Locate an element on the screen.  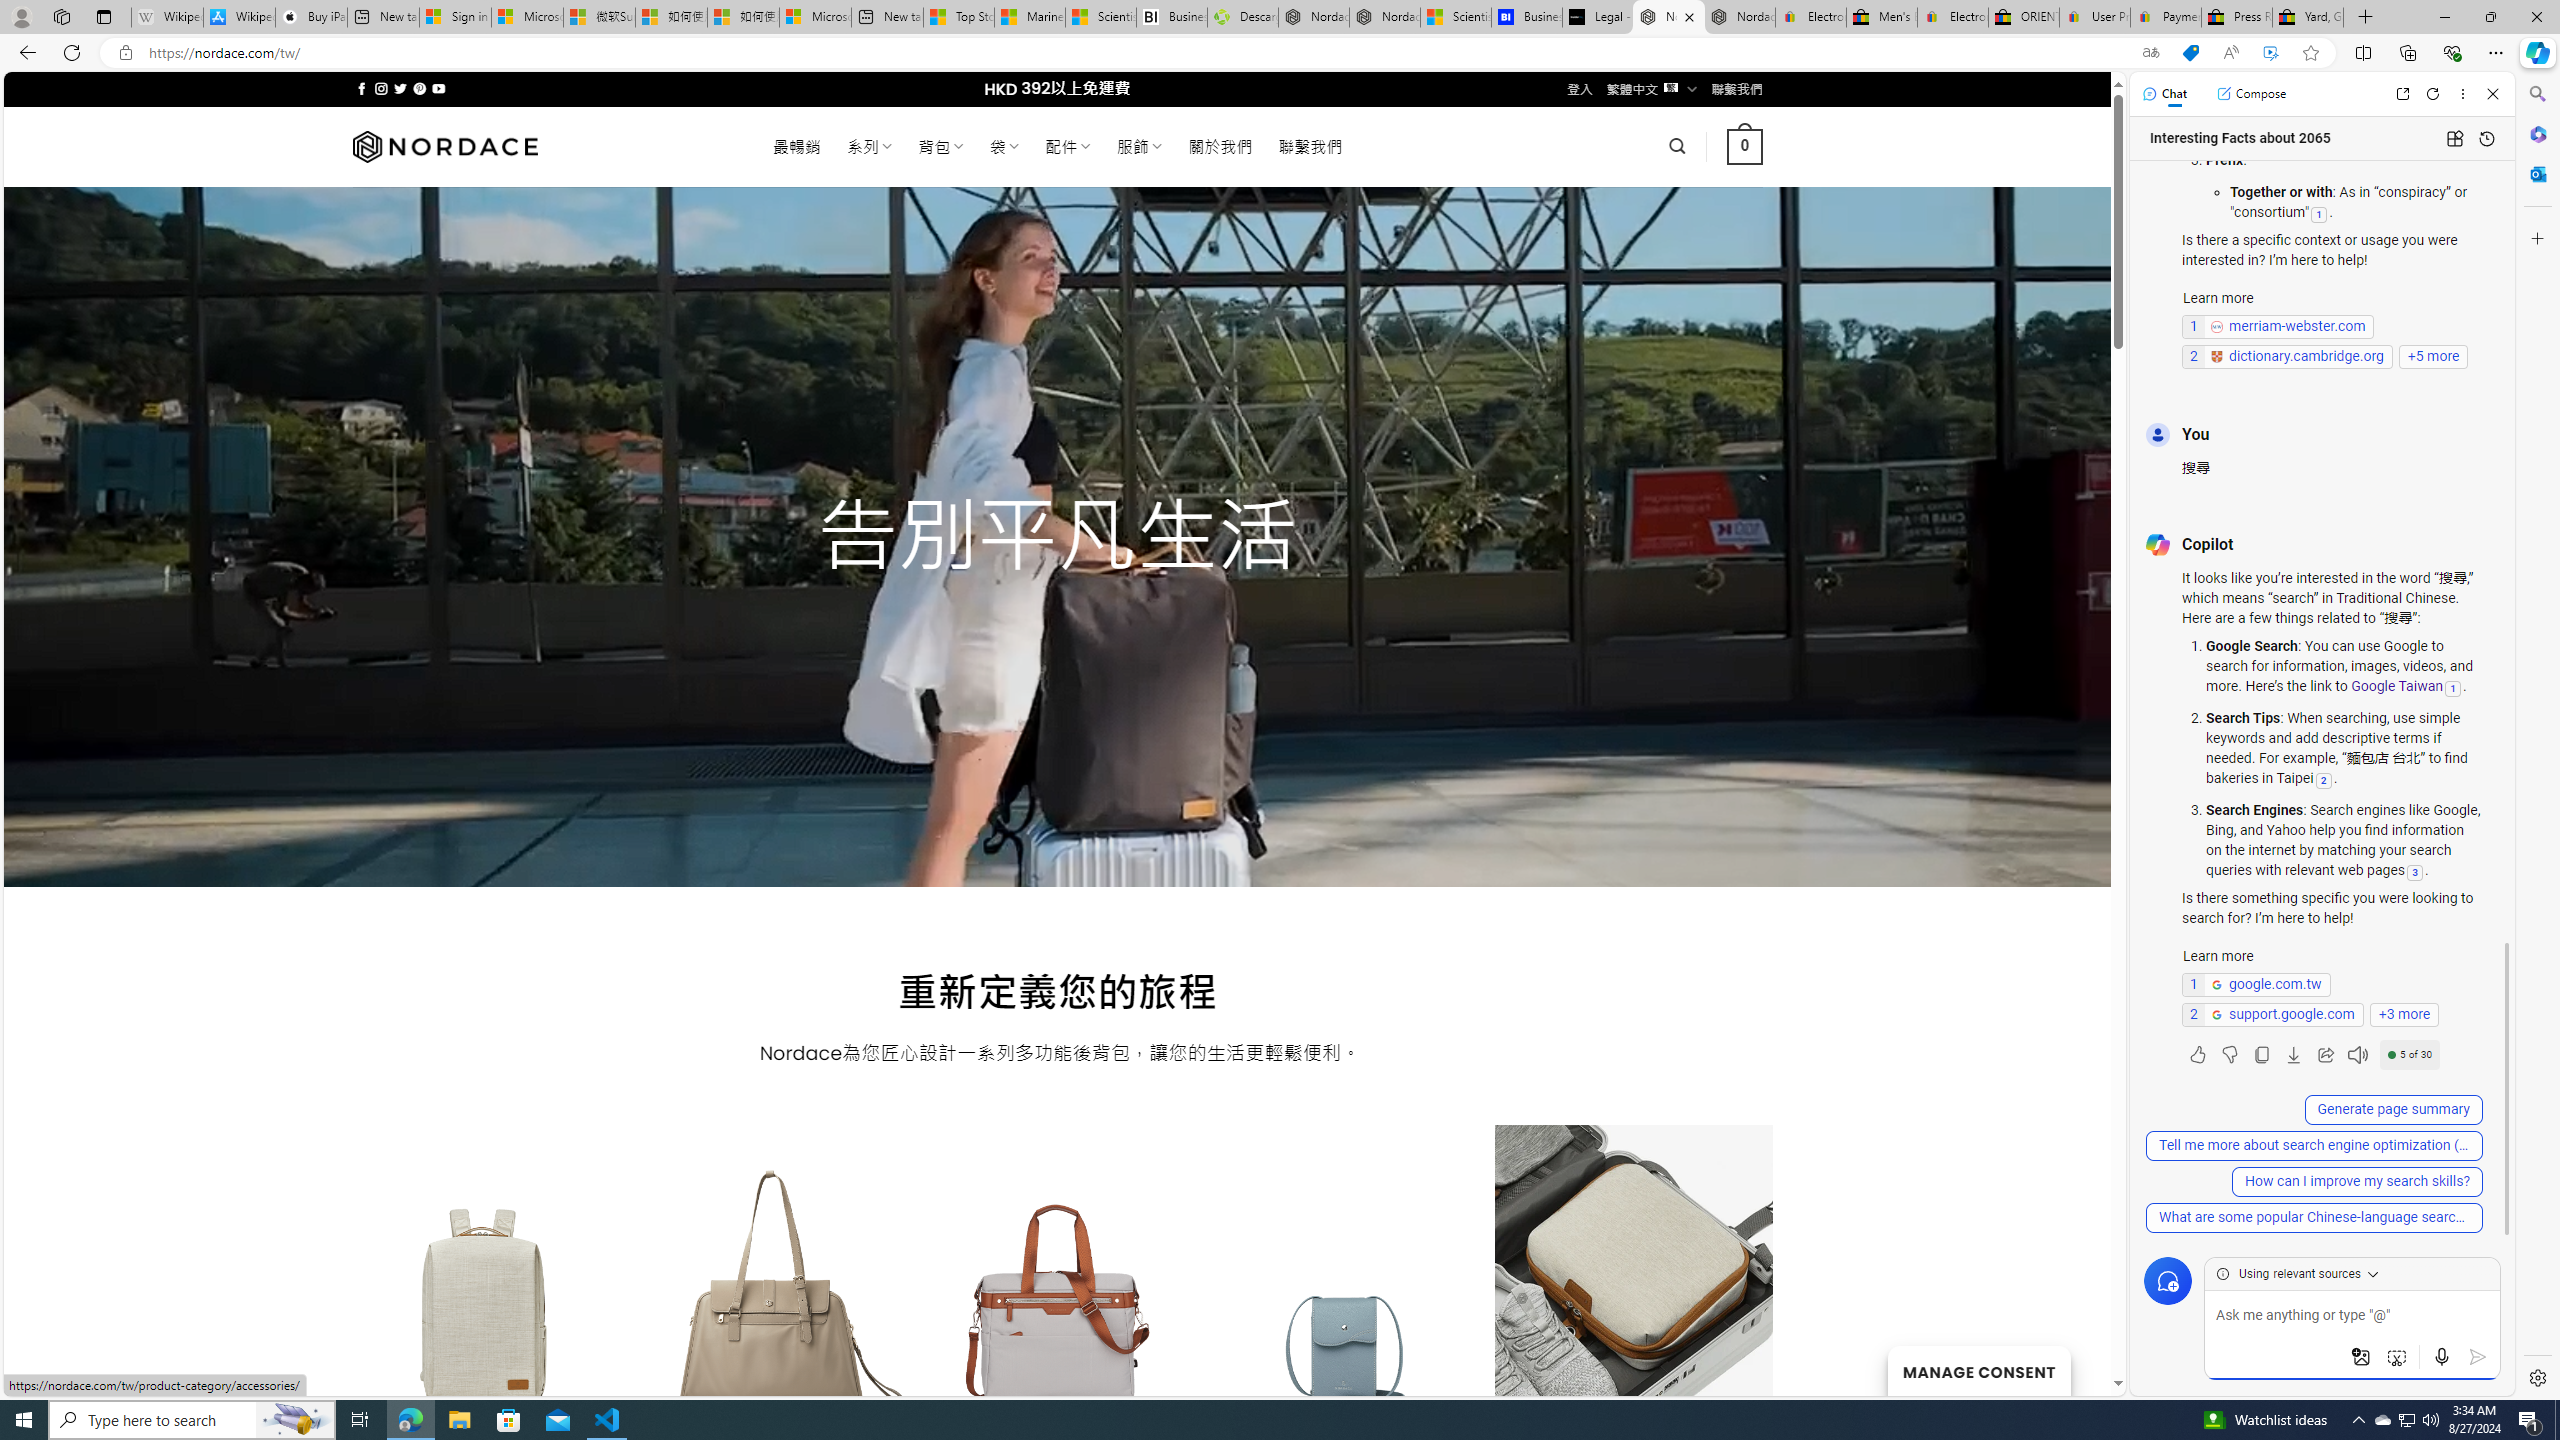
Chat is located at coordinates (2165, 93).